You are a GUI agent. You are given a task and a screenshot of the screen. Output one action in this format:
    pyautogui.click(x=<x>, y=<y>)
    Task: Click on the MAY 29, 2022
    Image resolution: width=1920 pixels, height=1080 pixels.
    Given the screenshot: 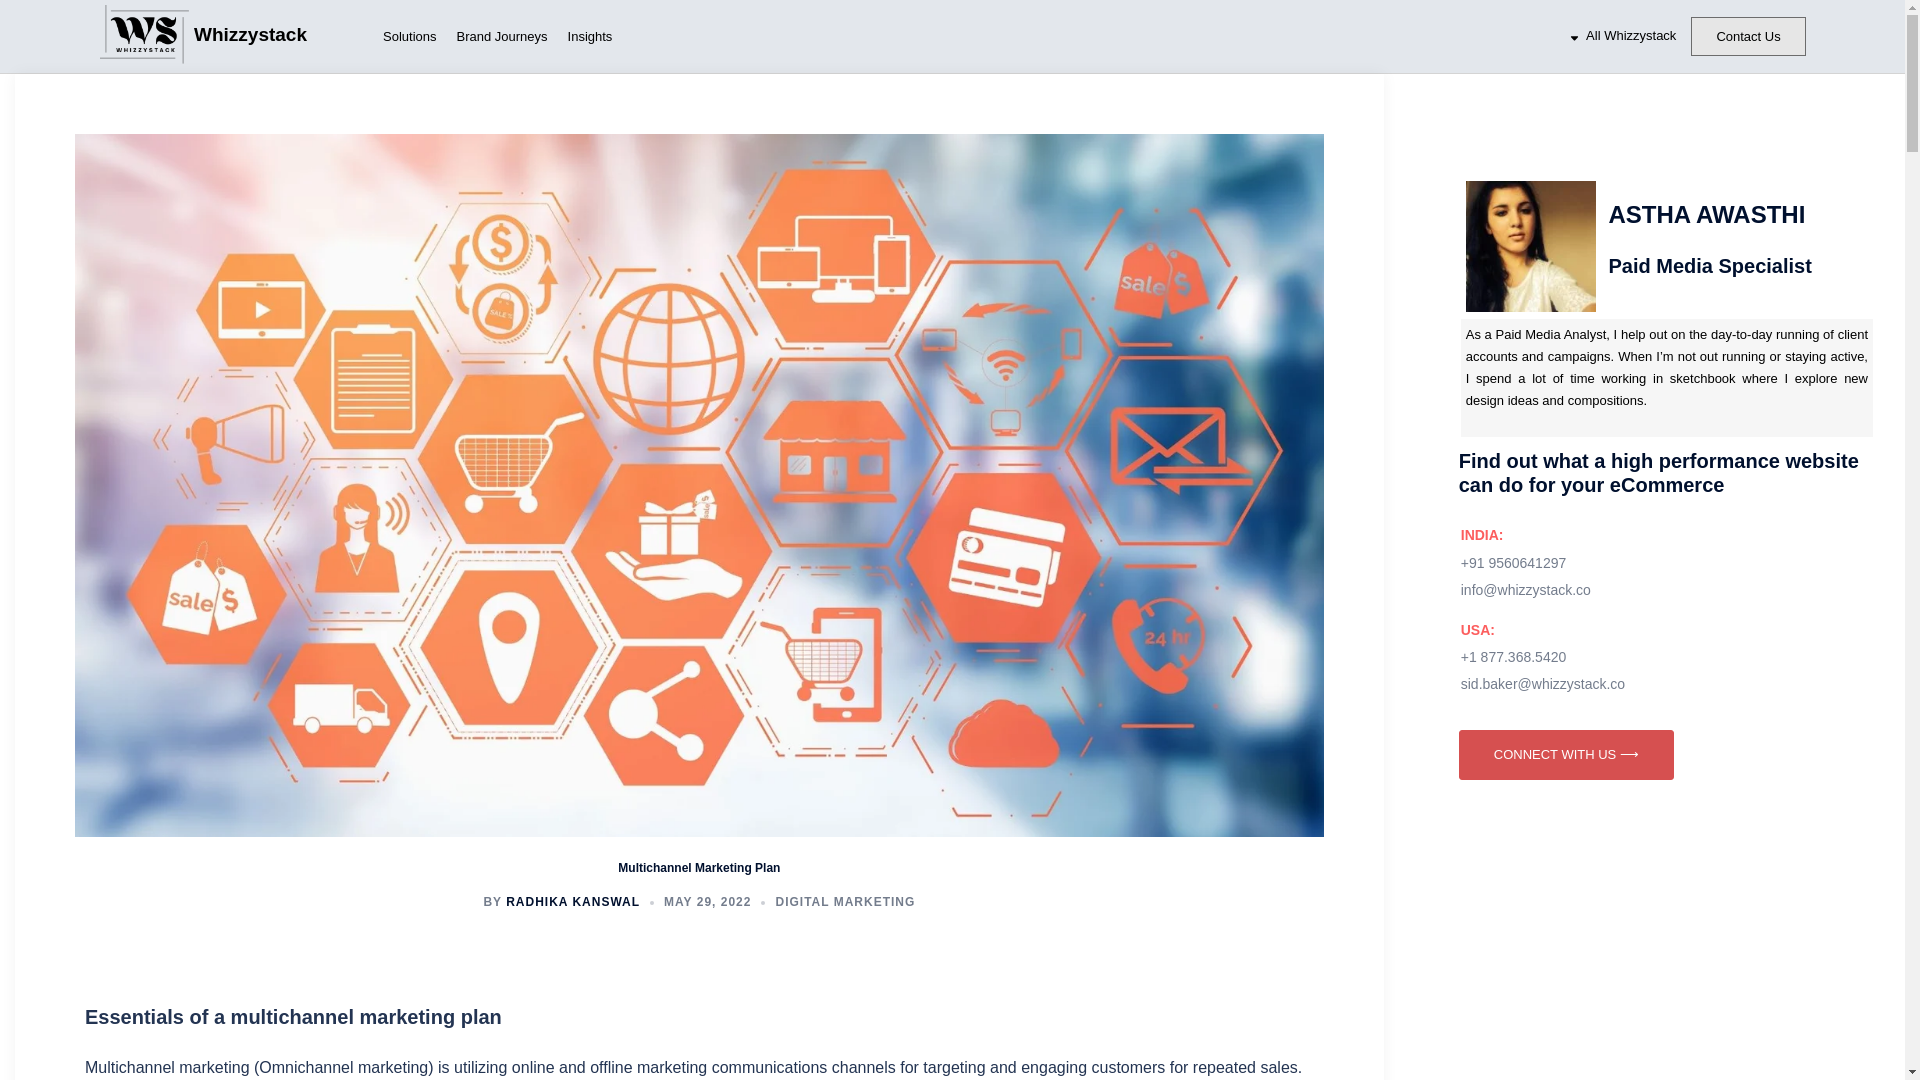 What is the action you would take?
    pyautogui.click(x=707, y=902)
    